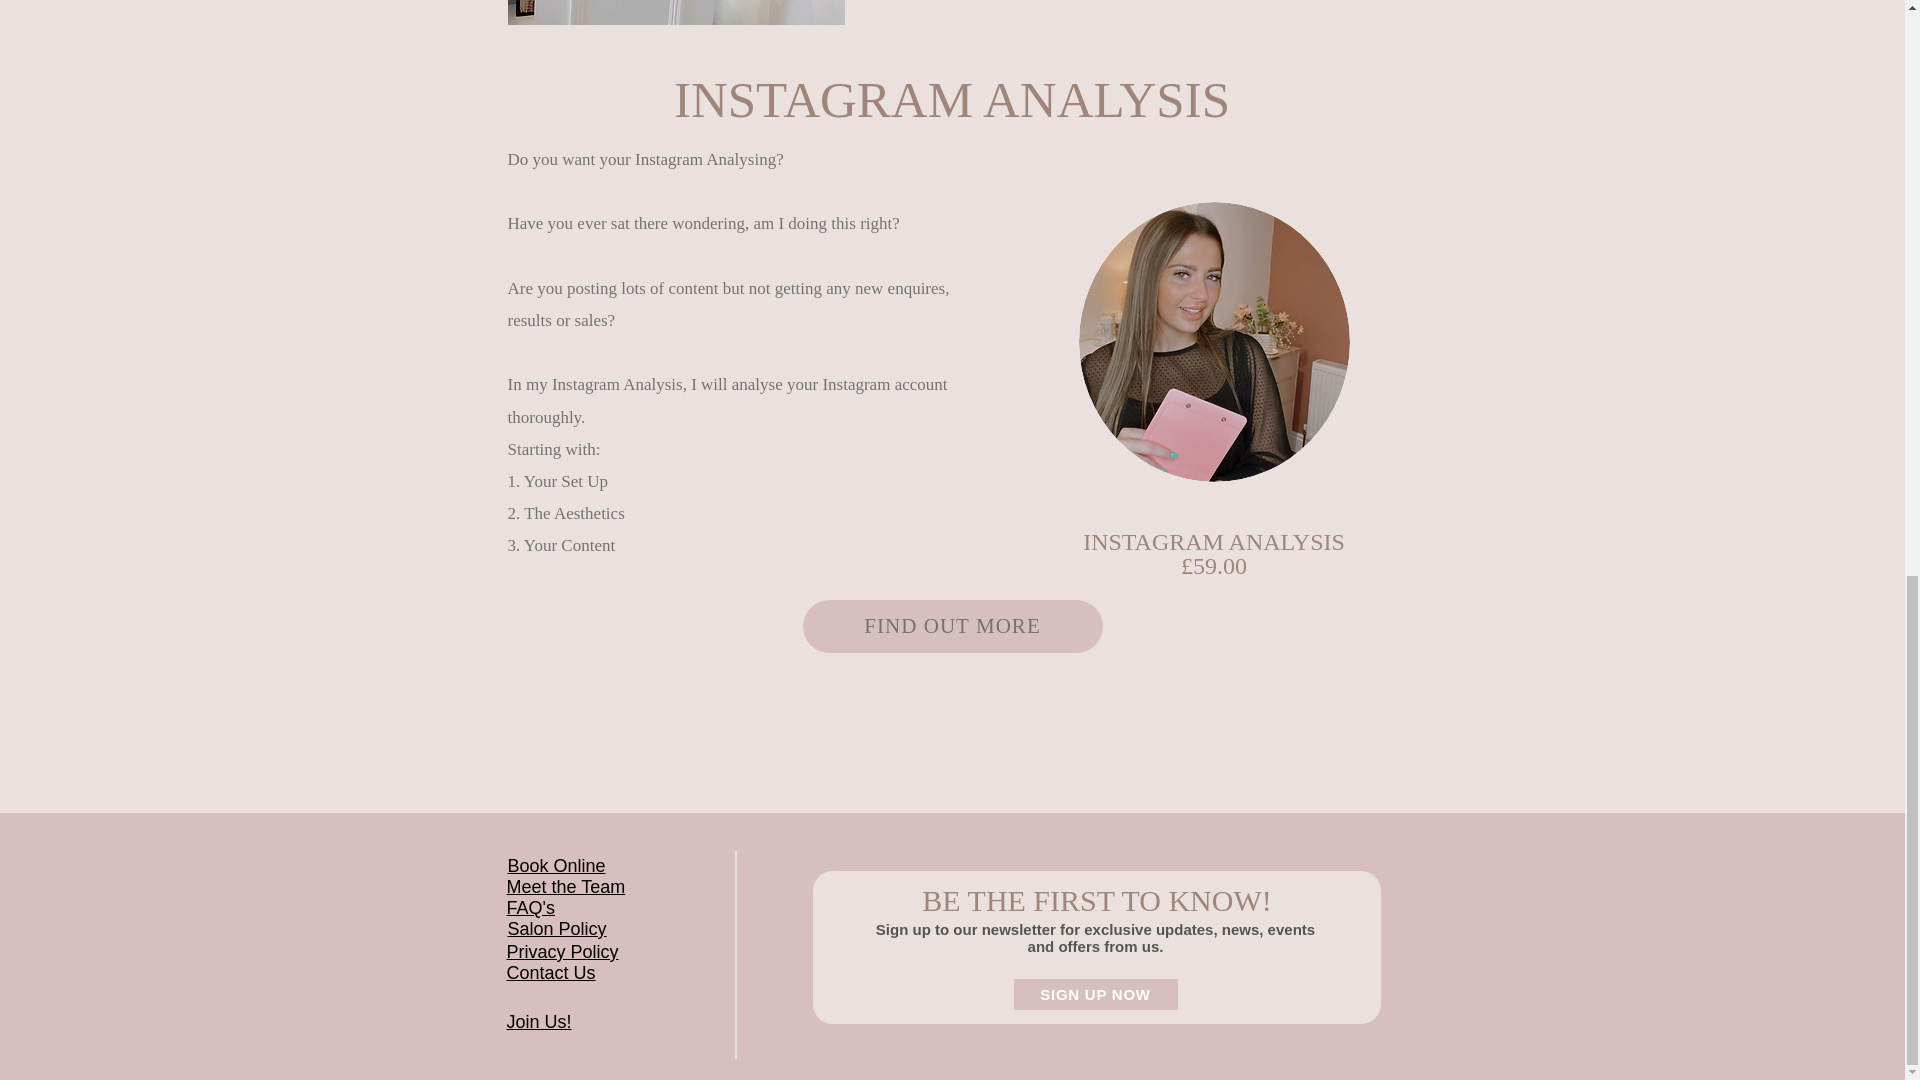  What do you see at coordinates (550, 972) in the screenshot?
I see `Contact Us` at bounding box center [550, 972].